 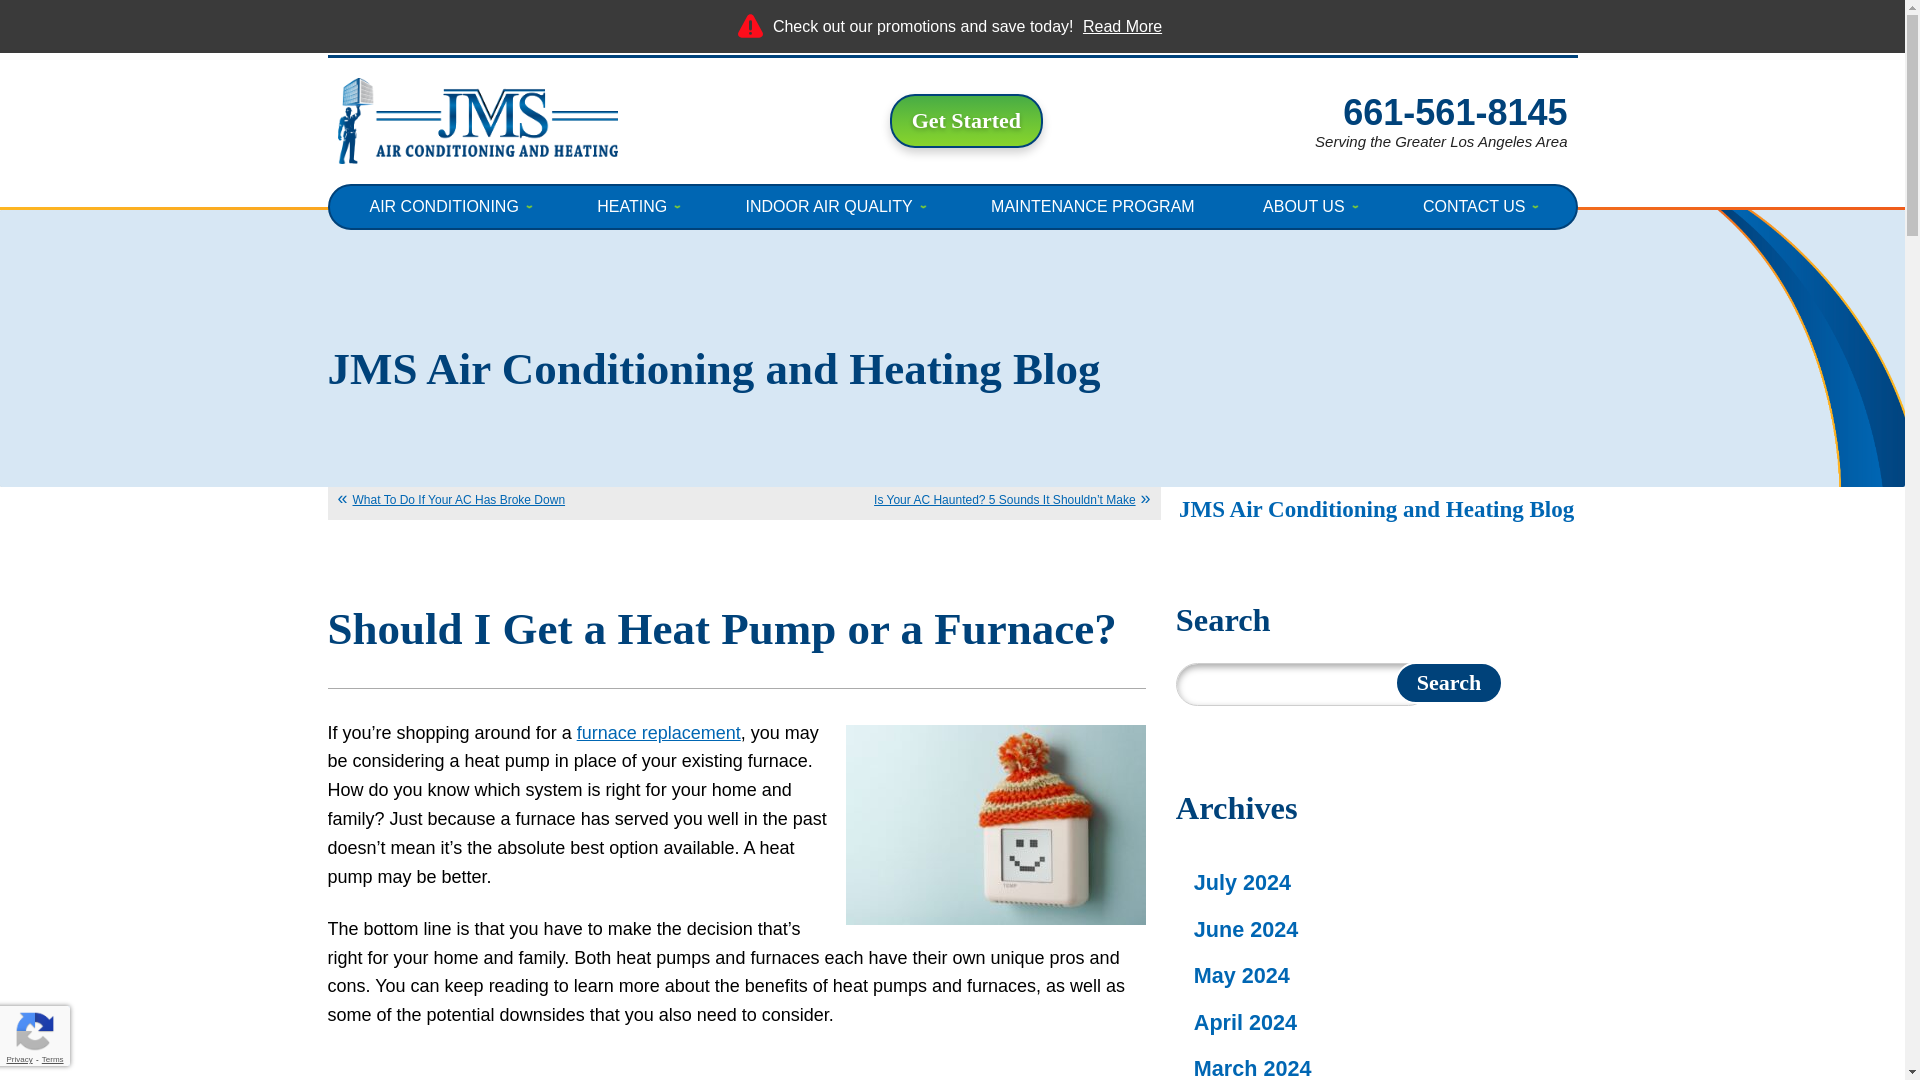 I want to click on HEATING, so click(x=636, y=206).